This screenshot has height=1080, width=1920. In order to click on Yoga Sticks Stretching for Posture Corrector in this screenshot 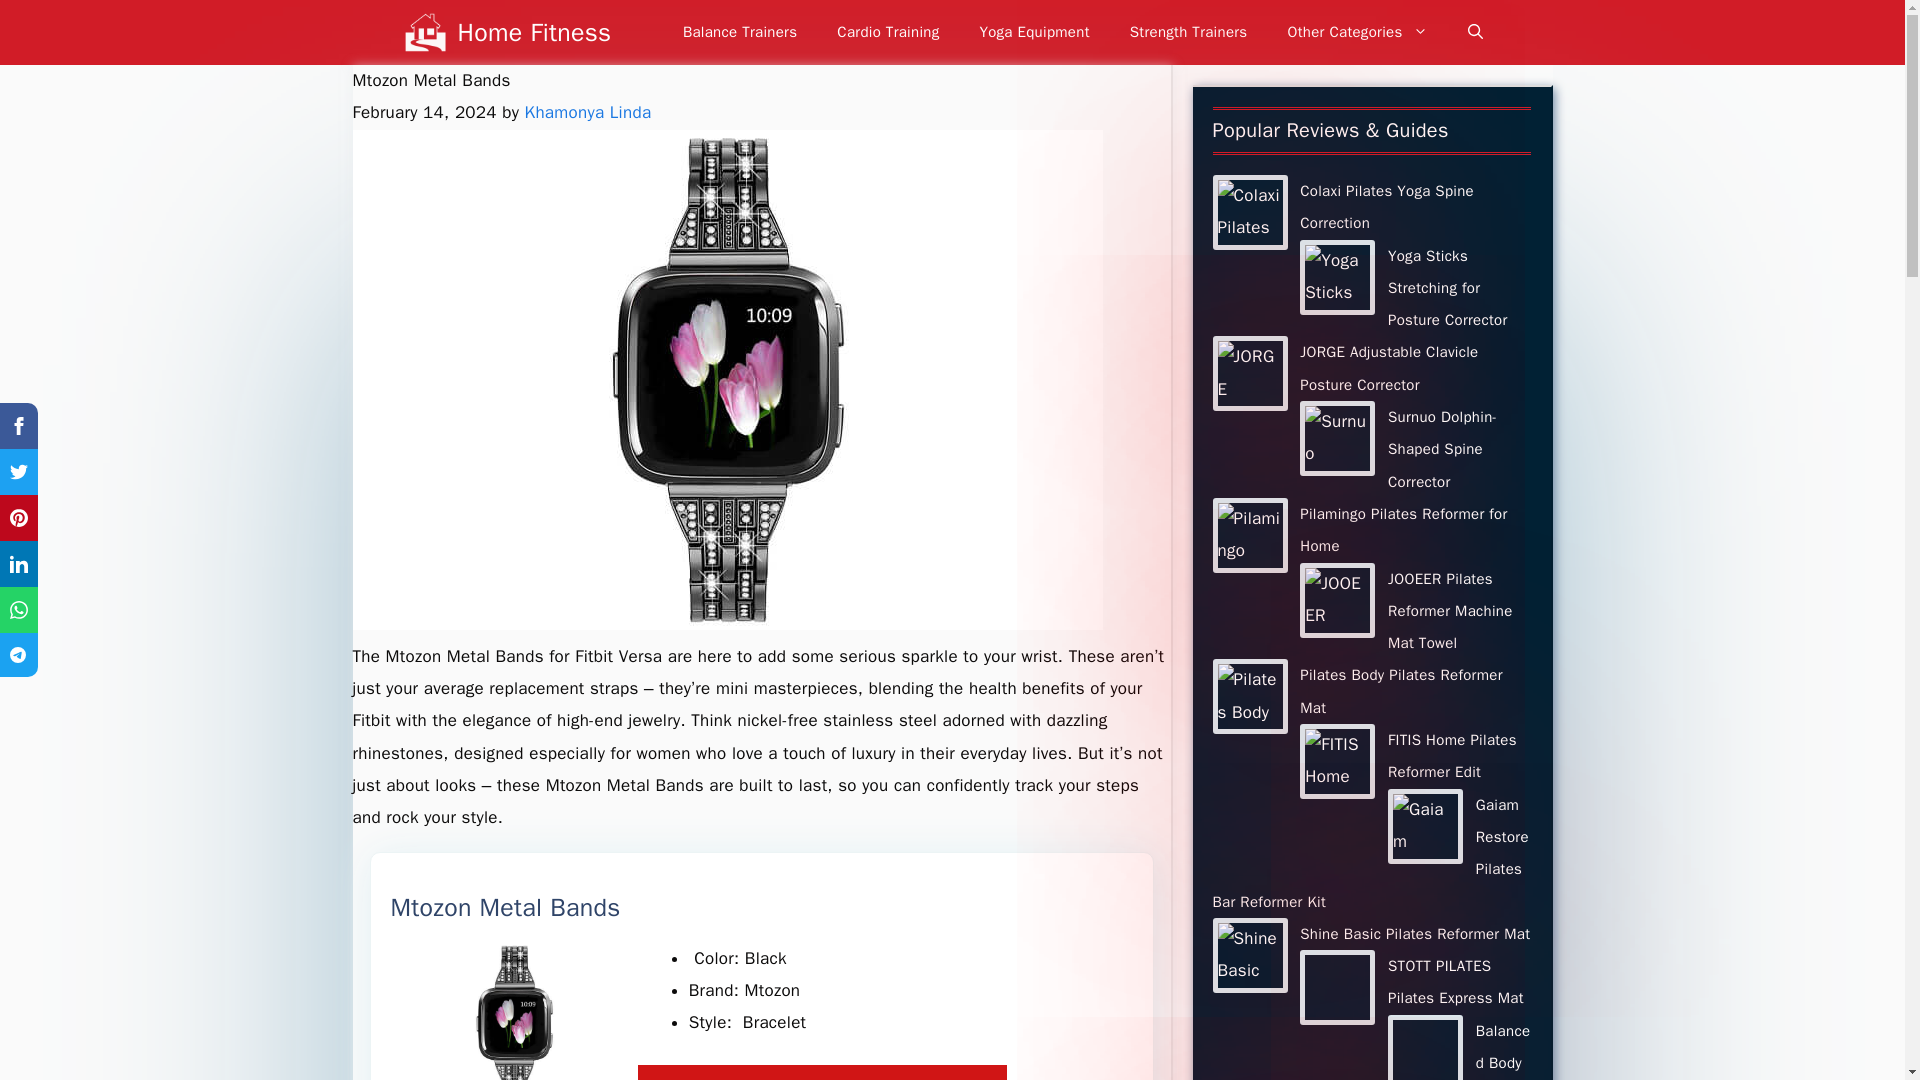, I will do `click(1448, 288)`.